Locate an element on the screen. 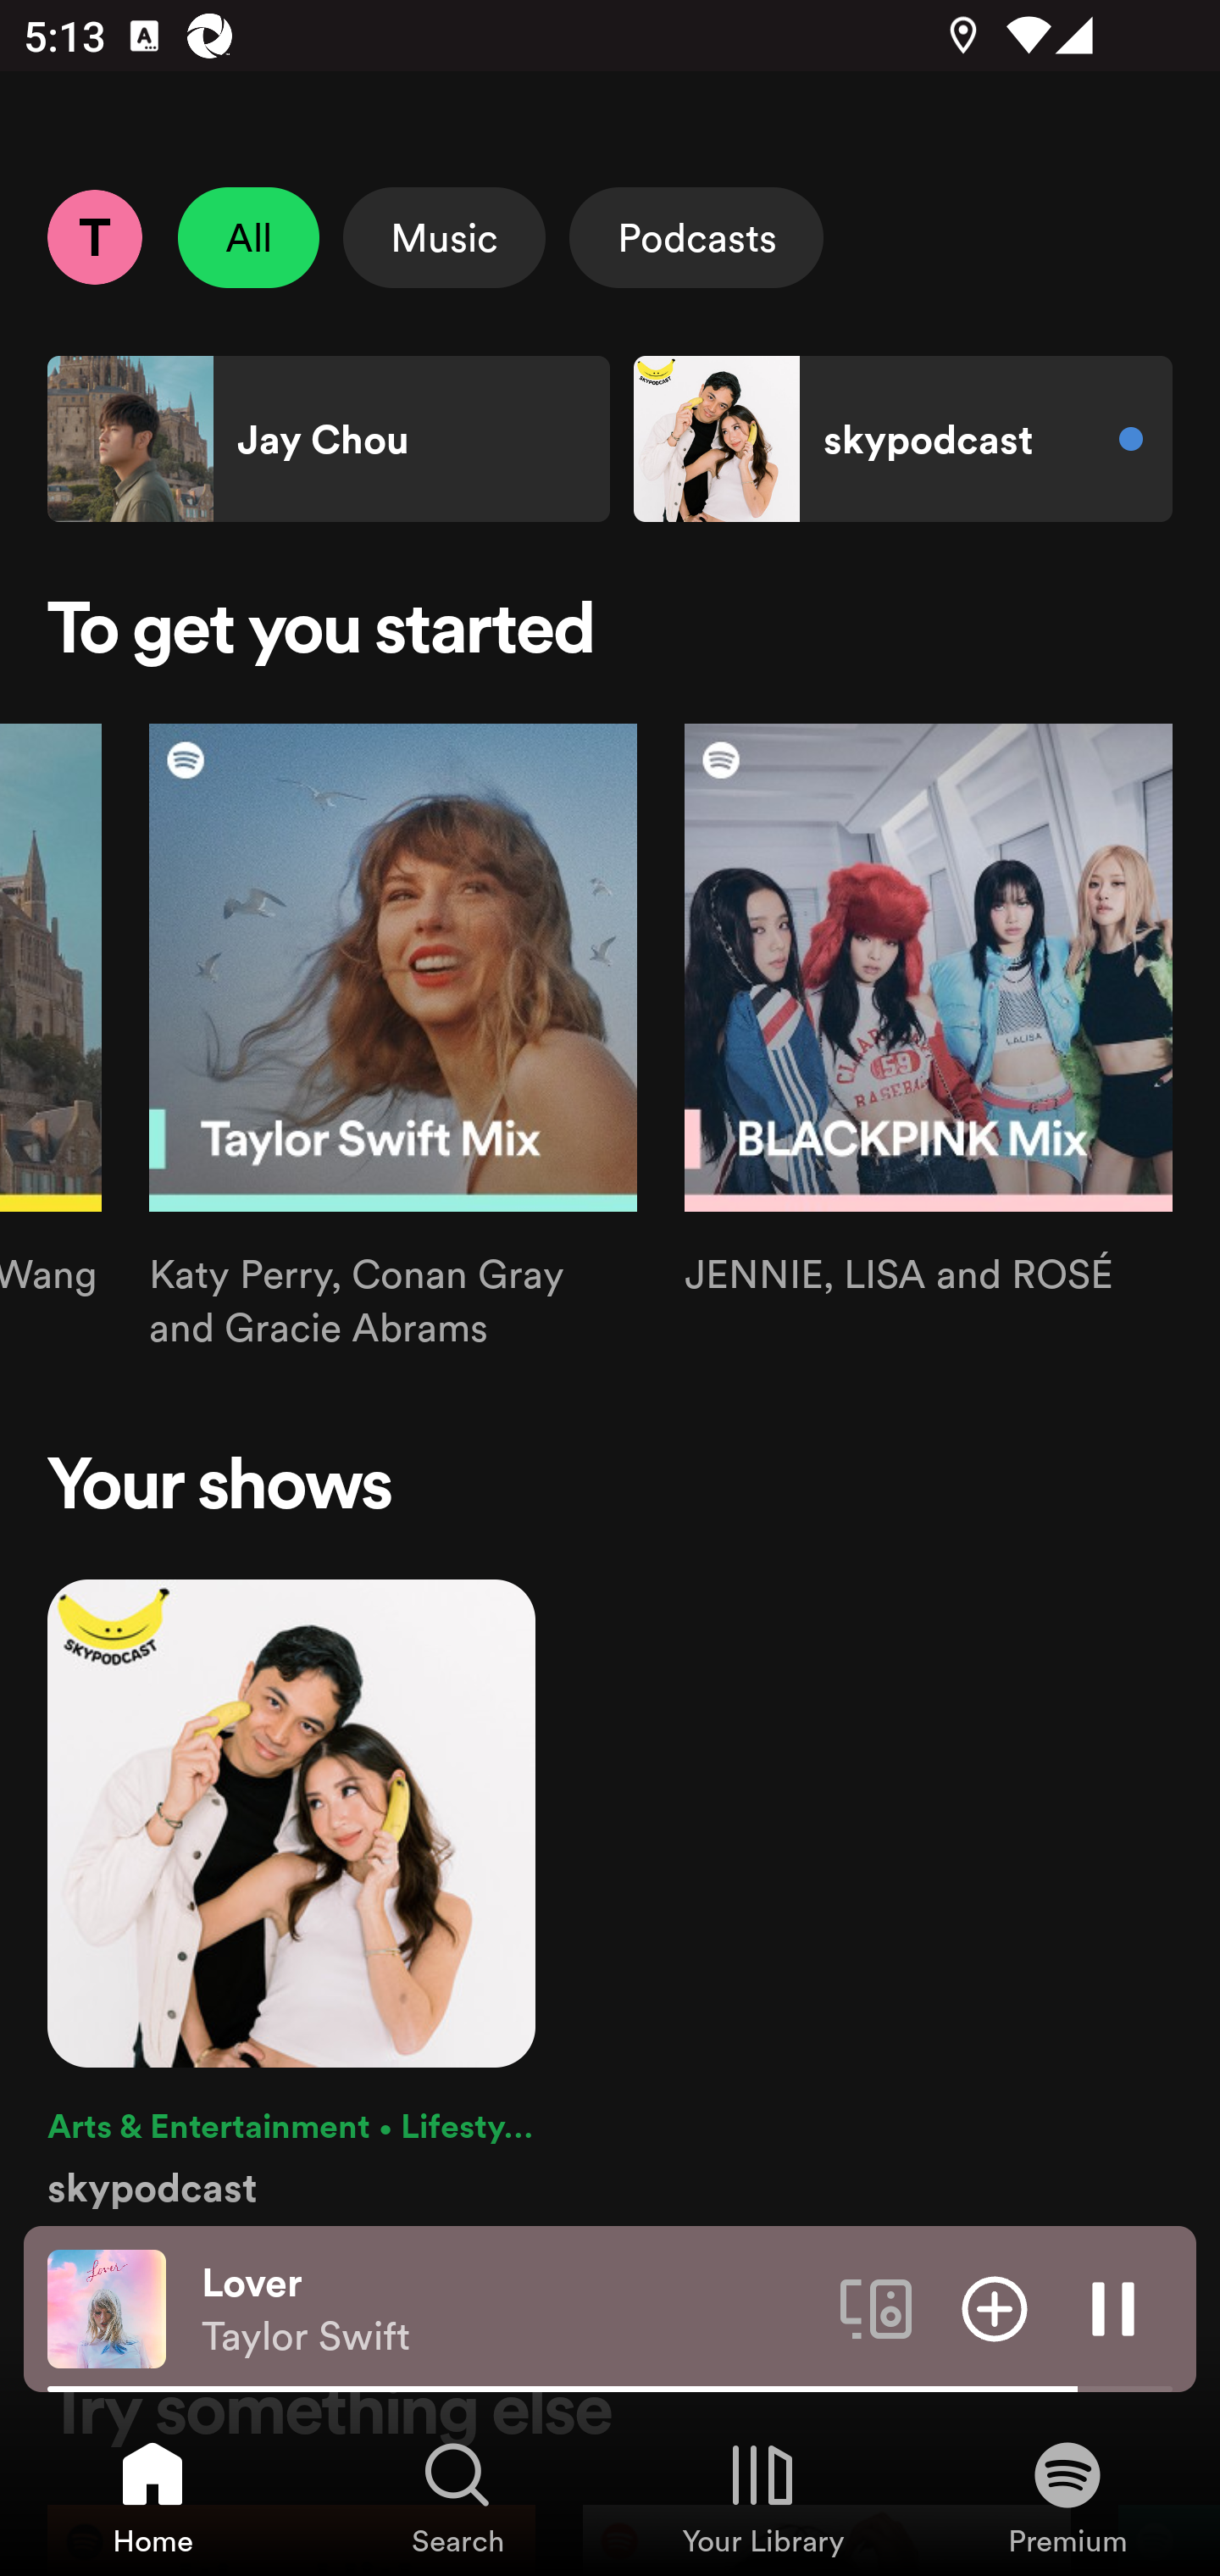 This screenshot has height=2576, width=1220. Music Select Music is located at coordinates (444, 237).